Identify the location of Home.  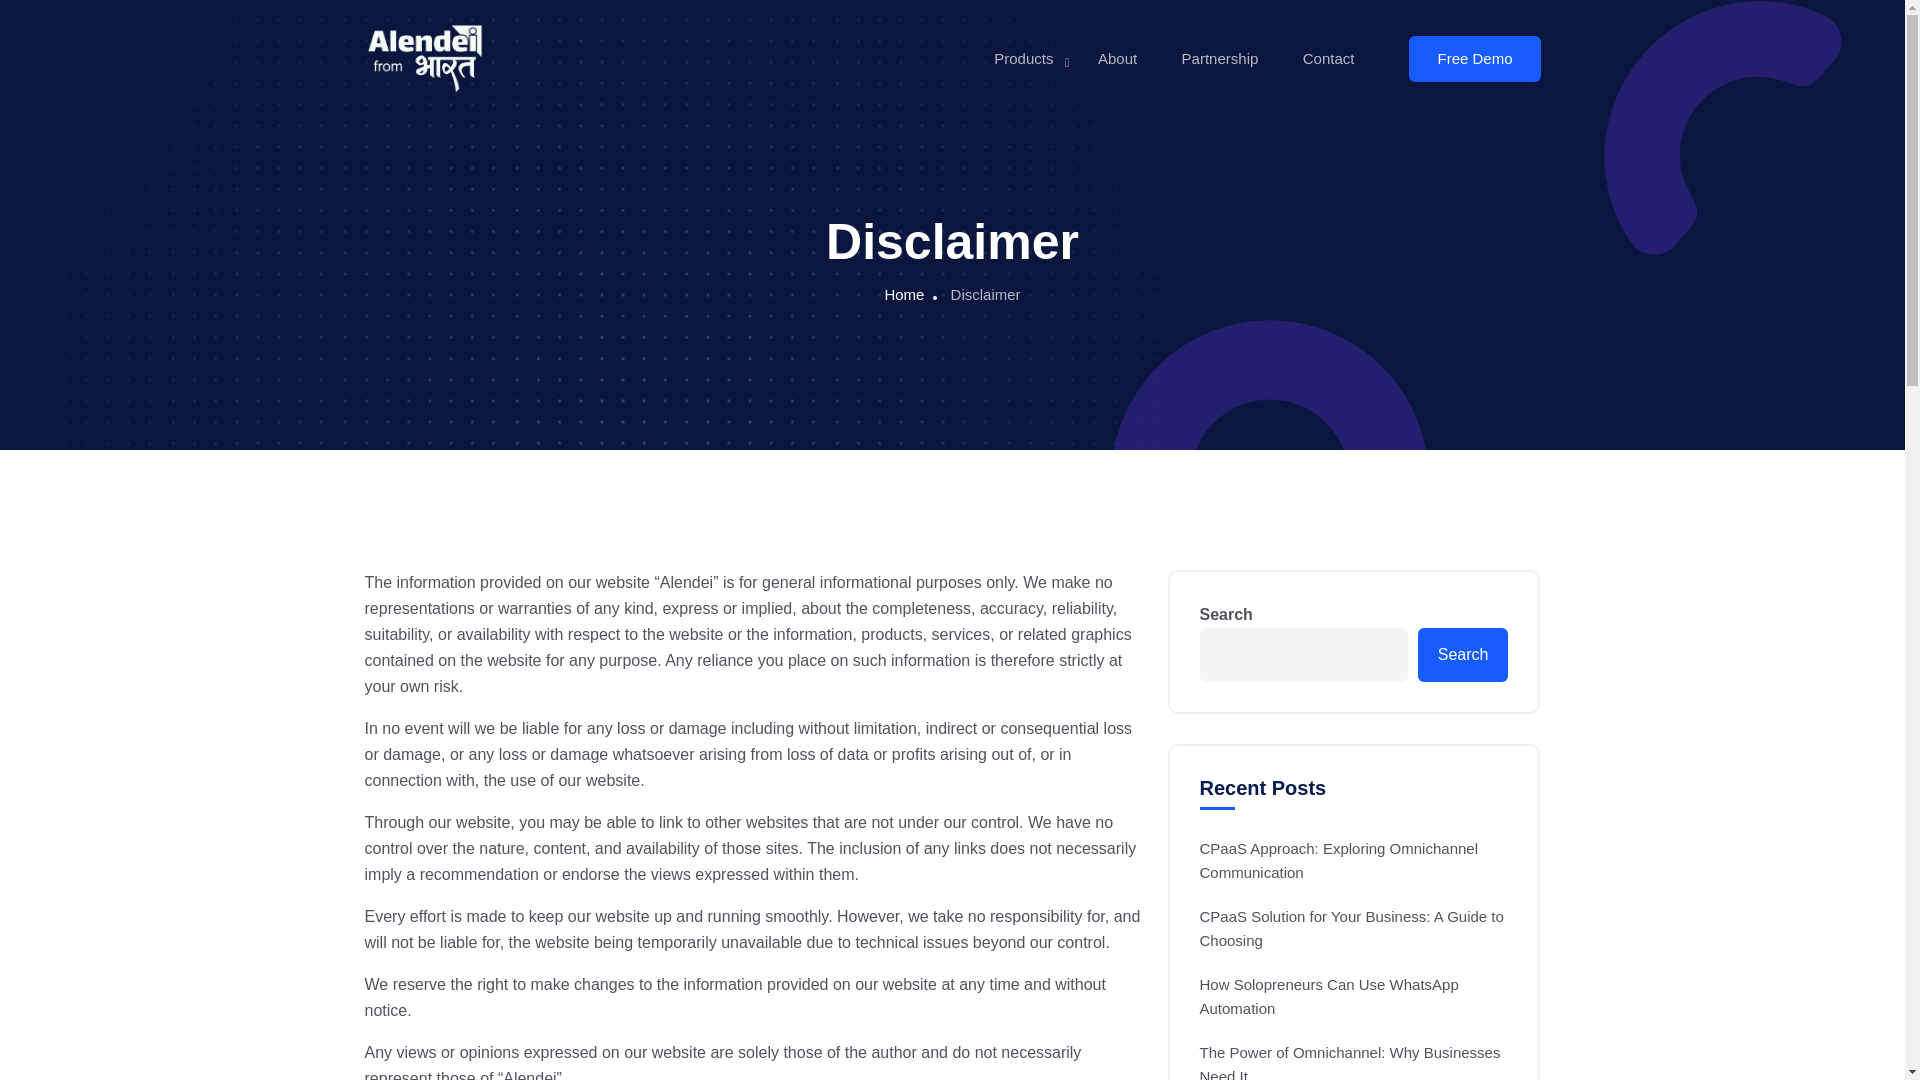
(903, 294).